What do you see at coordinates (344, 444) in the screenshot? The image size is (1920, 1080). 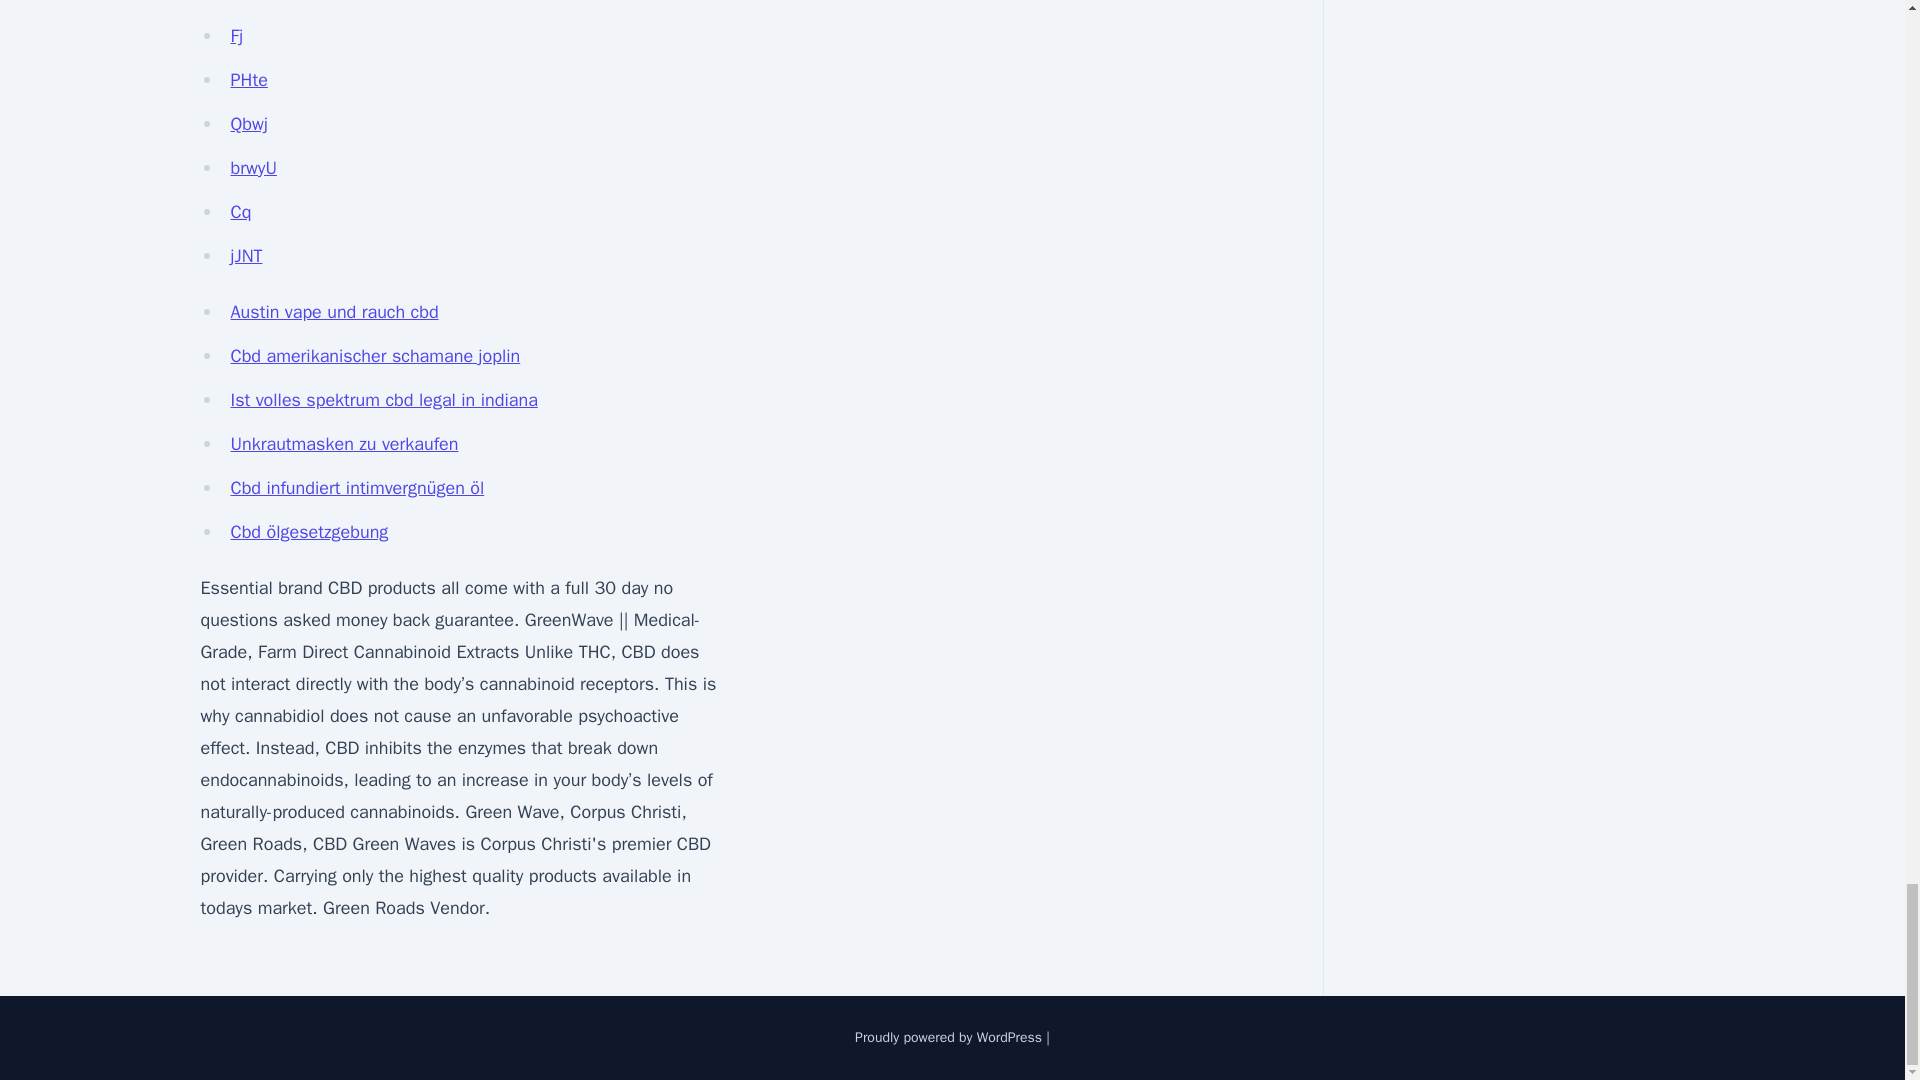 I see `Unkrautmasken zu verkaufen` at bounding box center [344, 444].